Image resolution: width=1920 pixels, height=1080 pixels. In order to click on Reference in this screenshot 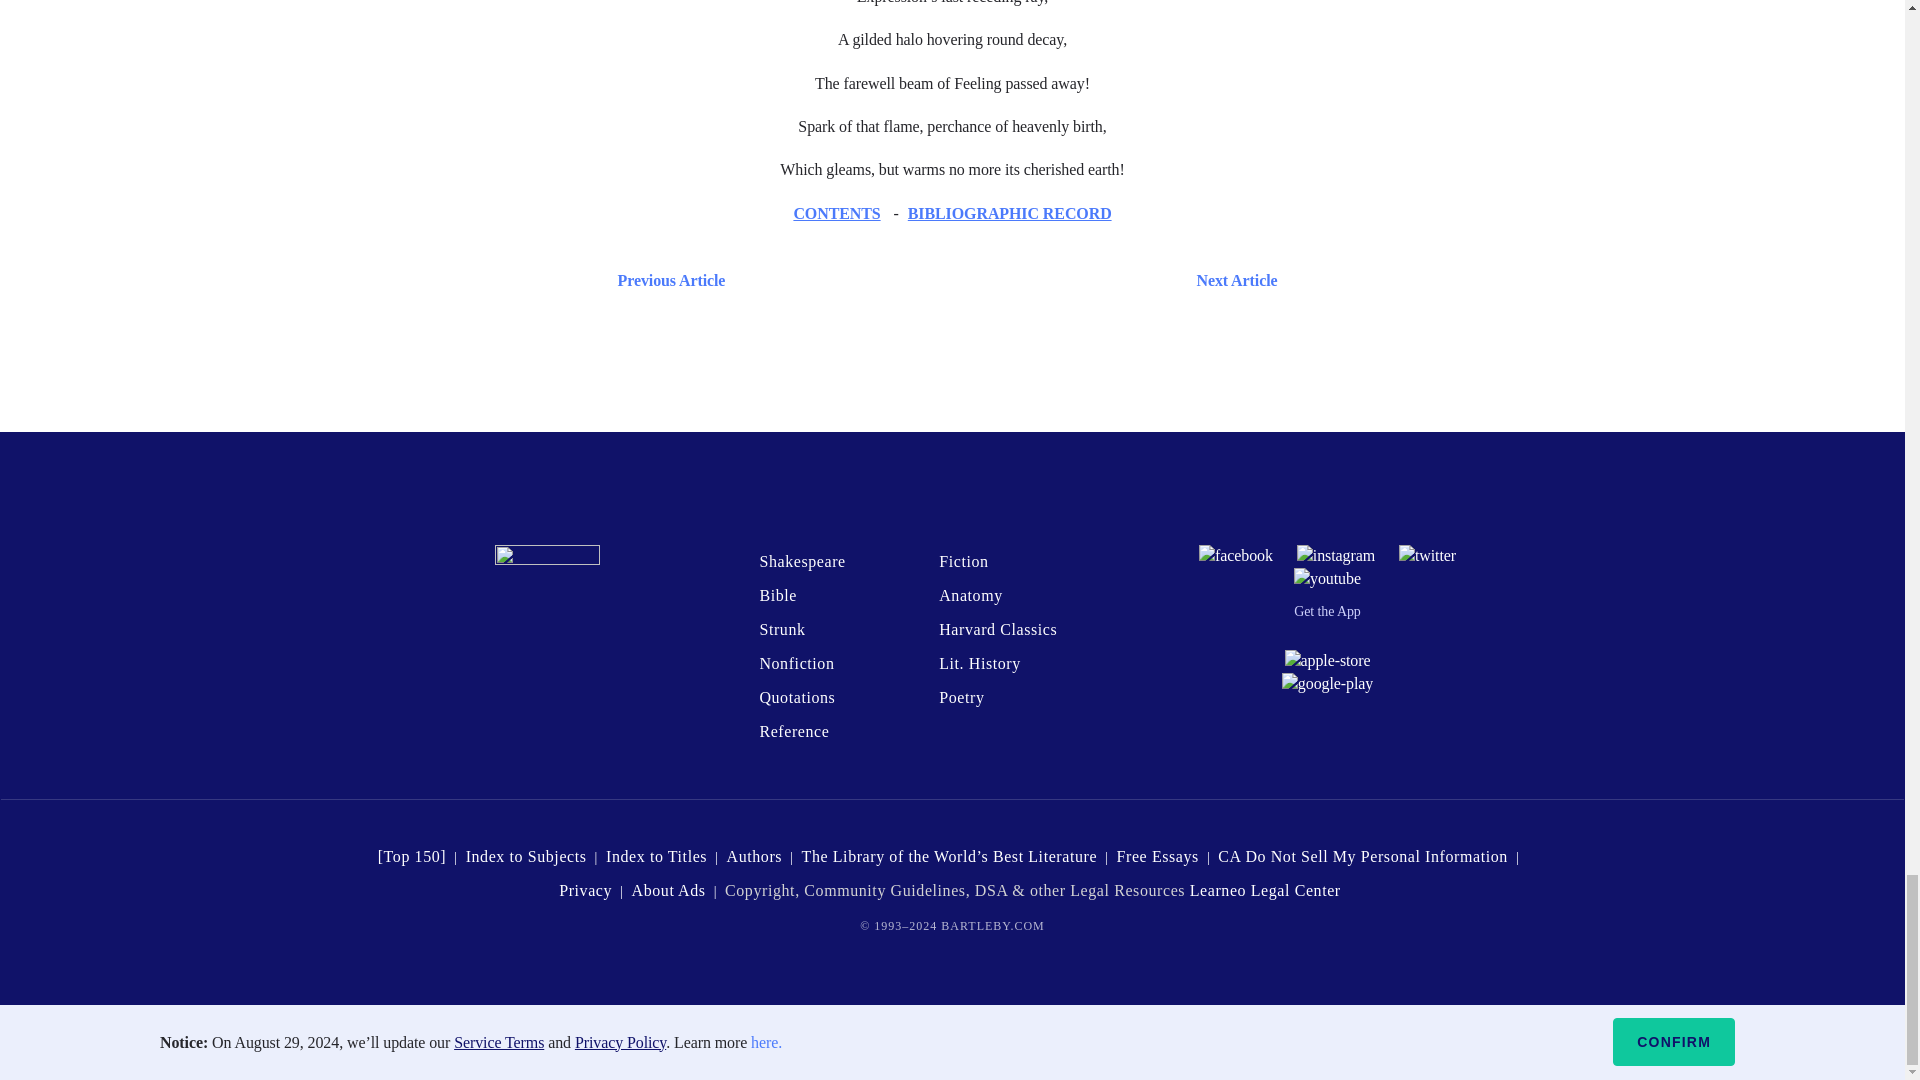, I will do `click(794, 730)`.